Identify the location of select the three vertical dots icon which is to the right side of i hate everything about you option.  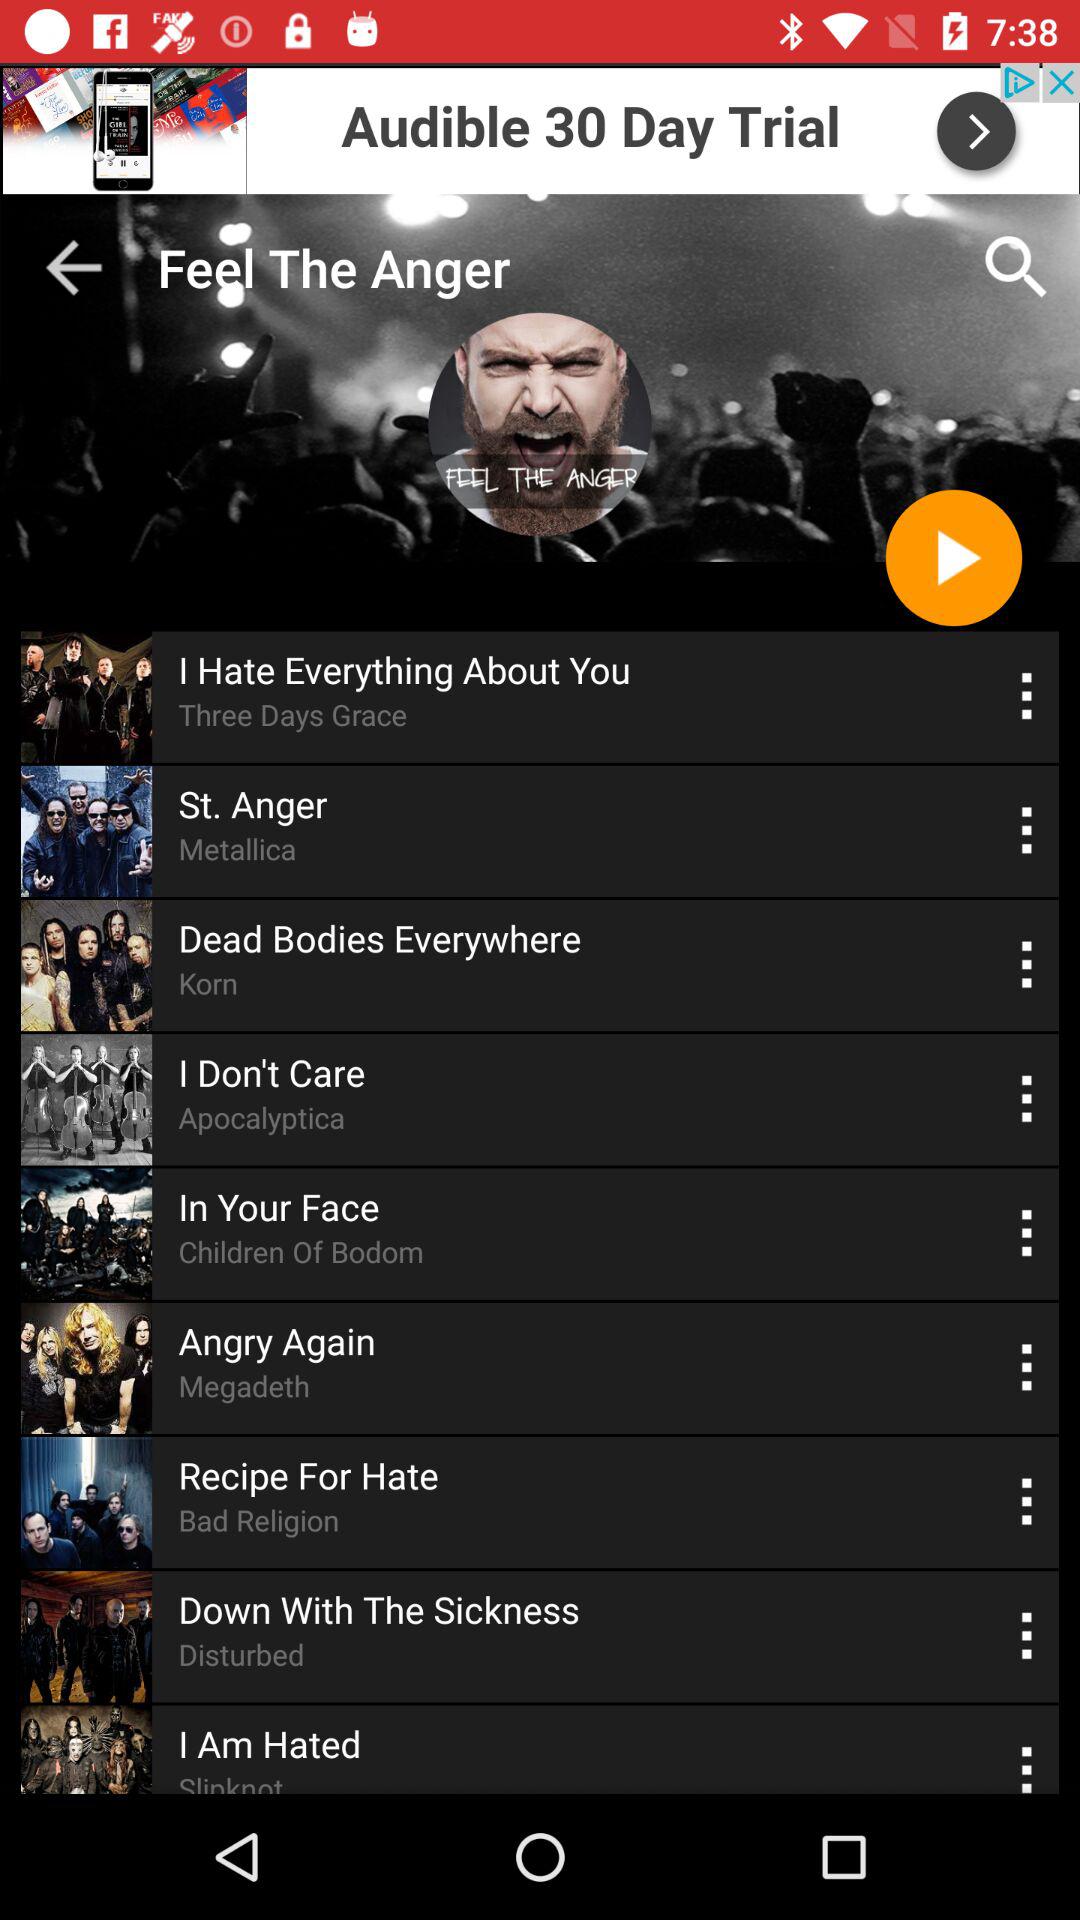
(1027, 696).